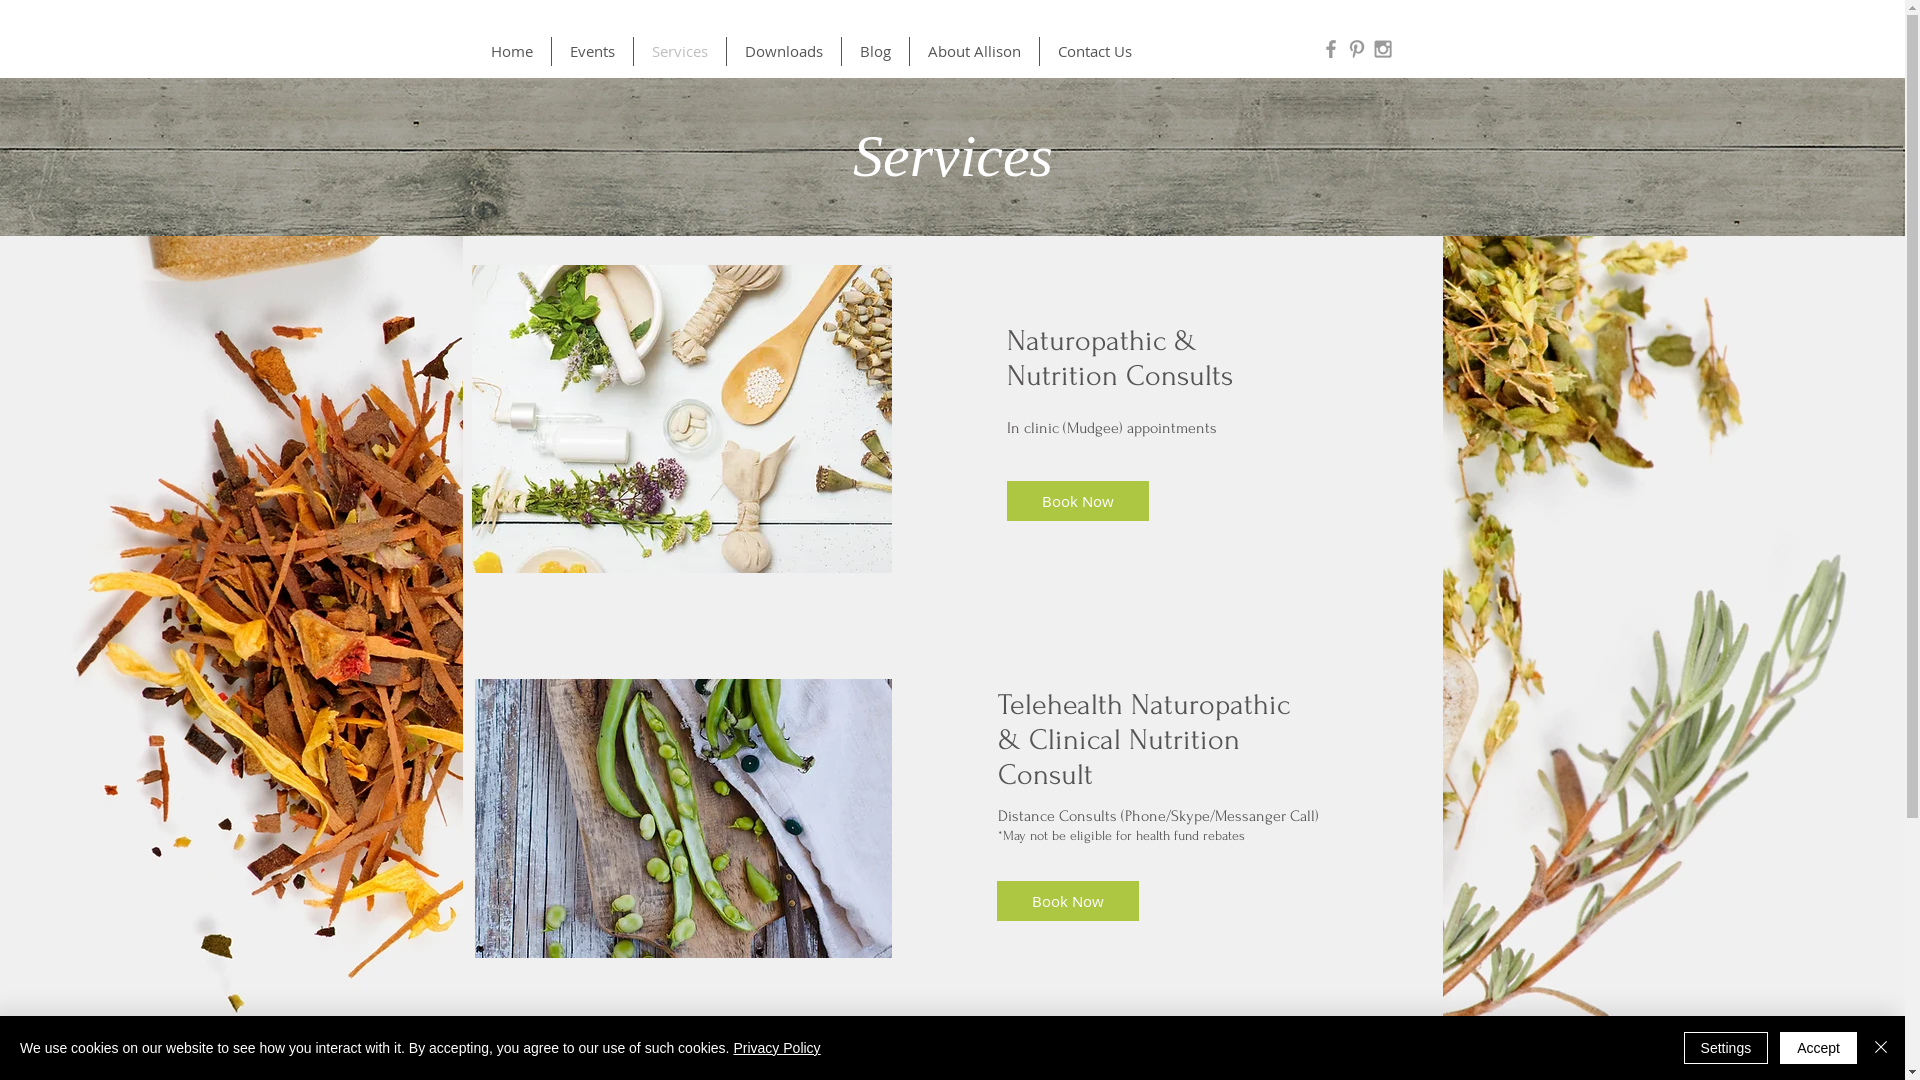 The height and width of the screenshot is (1080, 1920). Describe the element at coordinates (1818, 1048) in the screenshot. I see `Accept` at that location.